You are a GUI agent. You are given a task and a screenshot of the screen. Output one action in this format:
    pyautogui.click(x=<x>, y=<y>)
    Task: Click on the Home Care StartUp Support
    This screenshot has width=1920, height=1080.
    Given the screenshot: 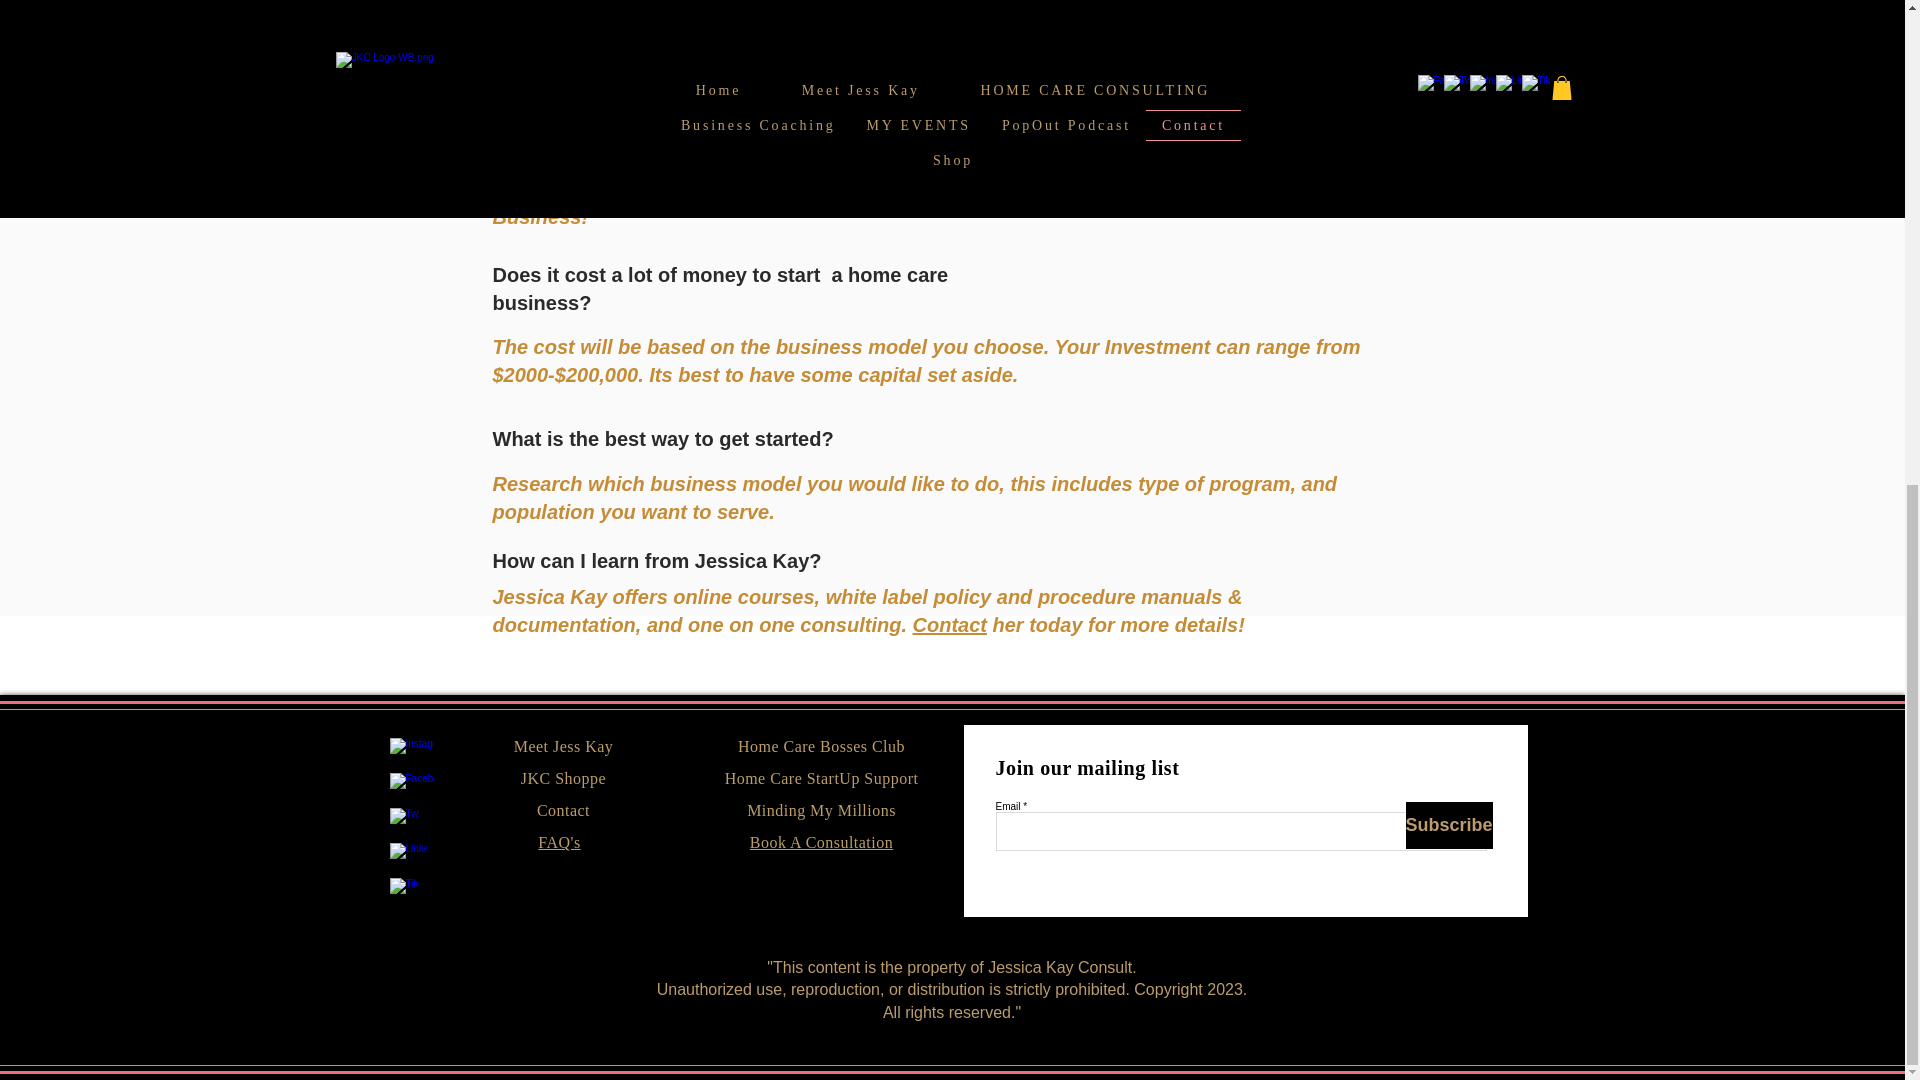 What is the action you would take?
    pyautogui.click(x=822, y=778)
    